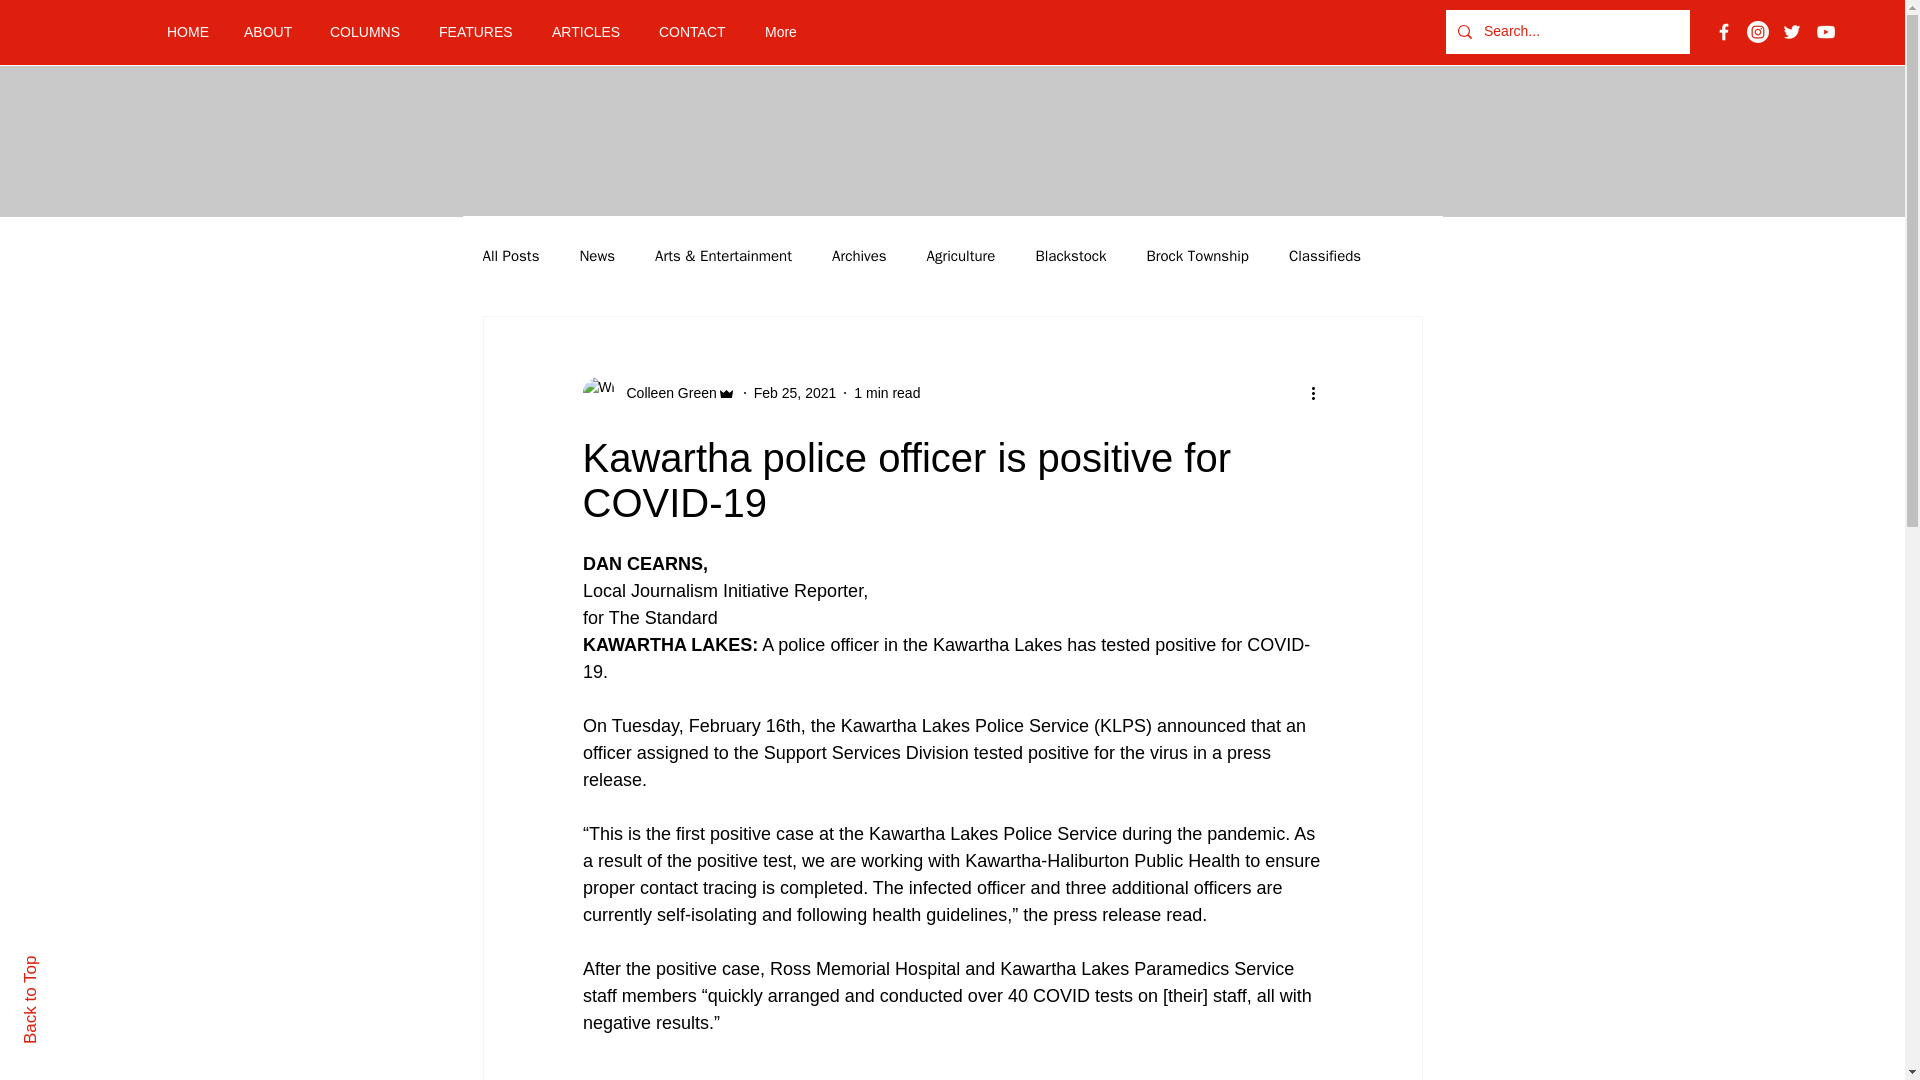 This screenshot has height=1080, width=1920. I want to click on Colleen Green, so click(665, 392).